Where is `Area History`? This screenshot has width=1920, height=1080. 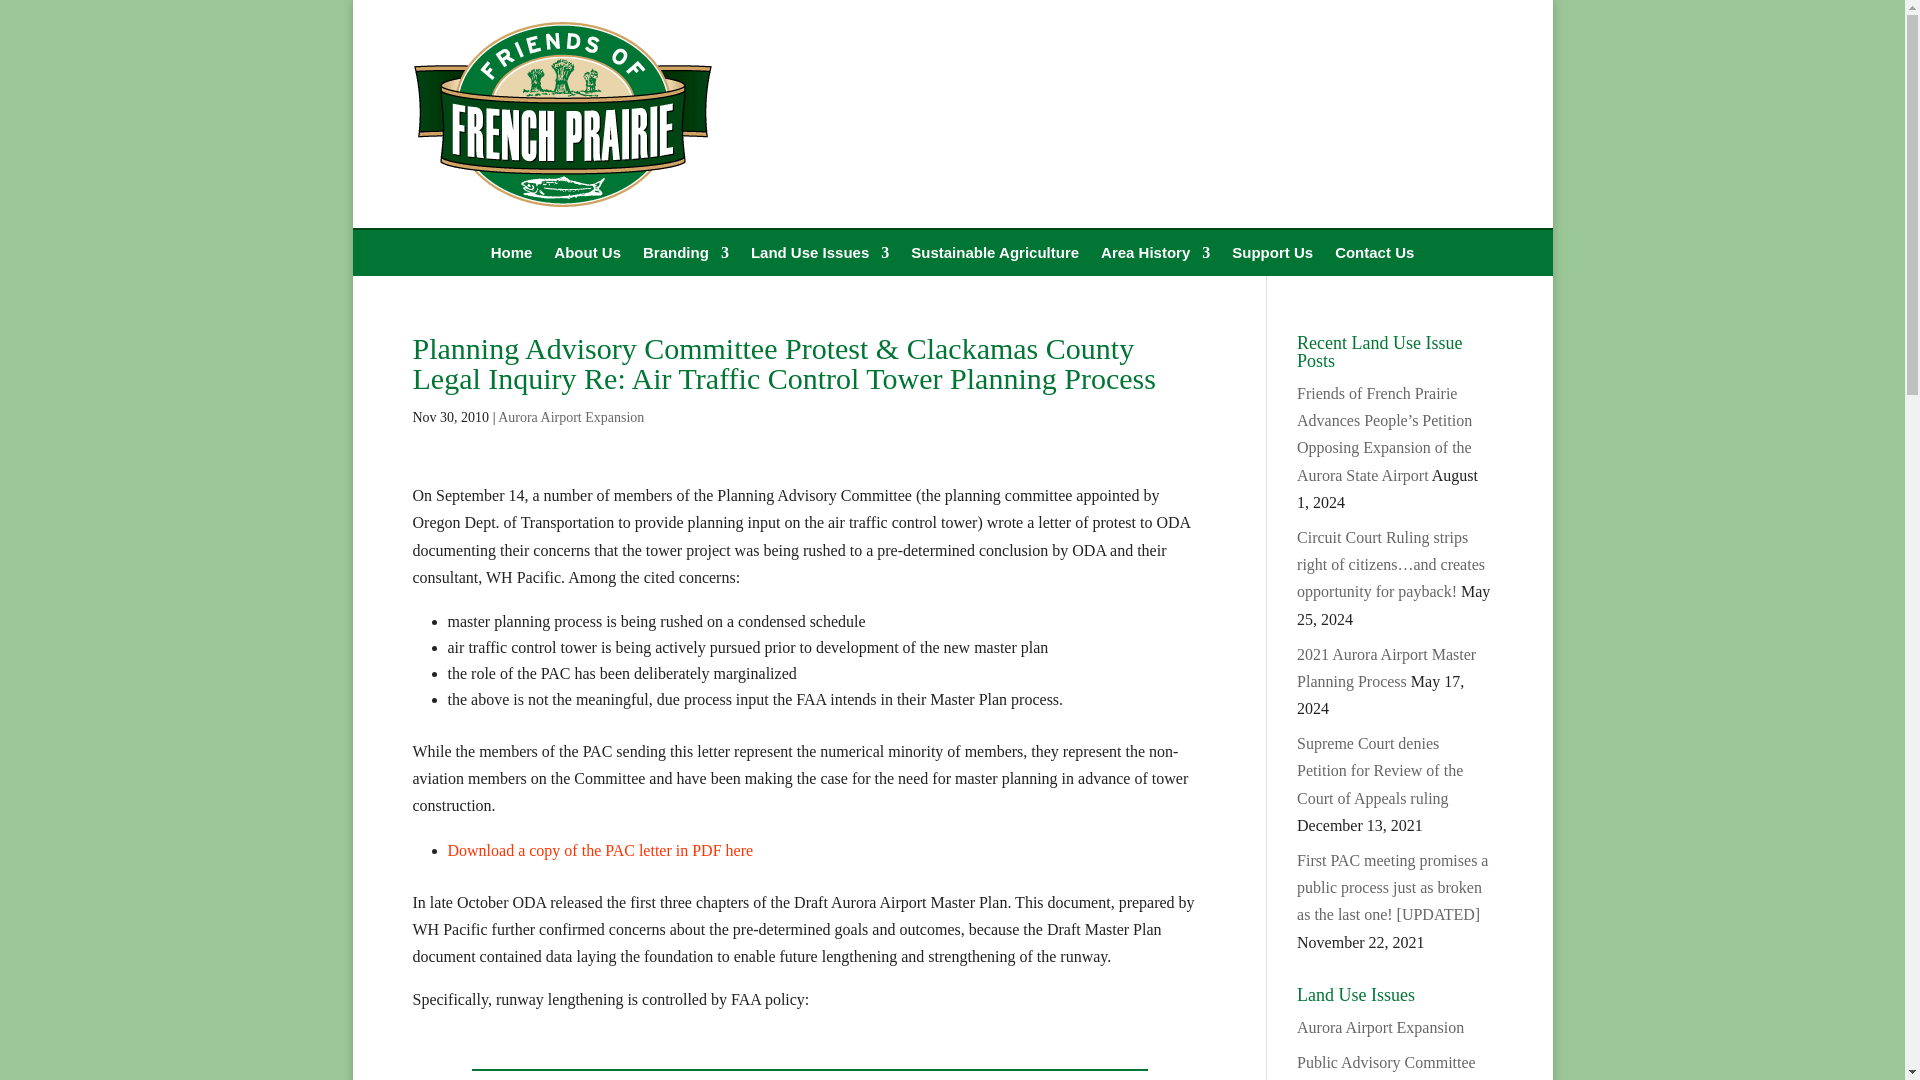
Area History is located at coordinates (1154, 256).